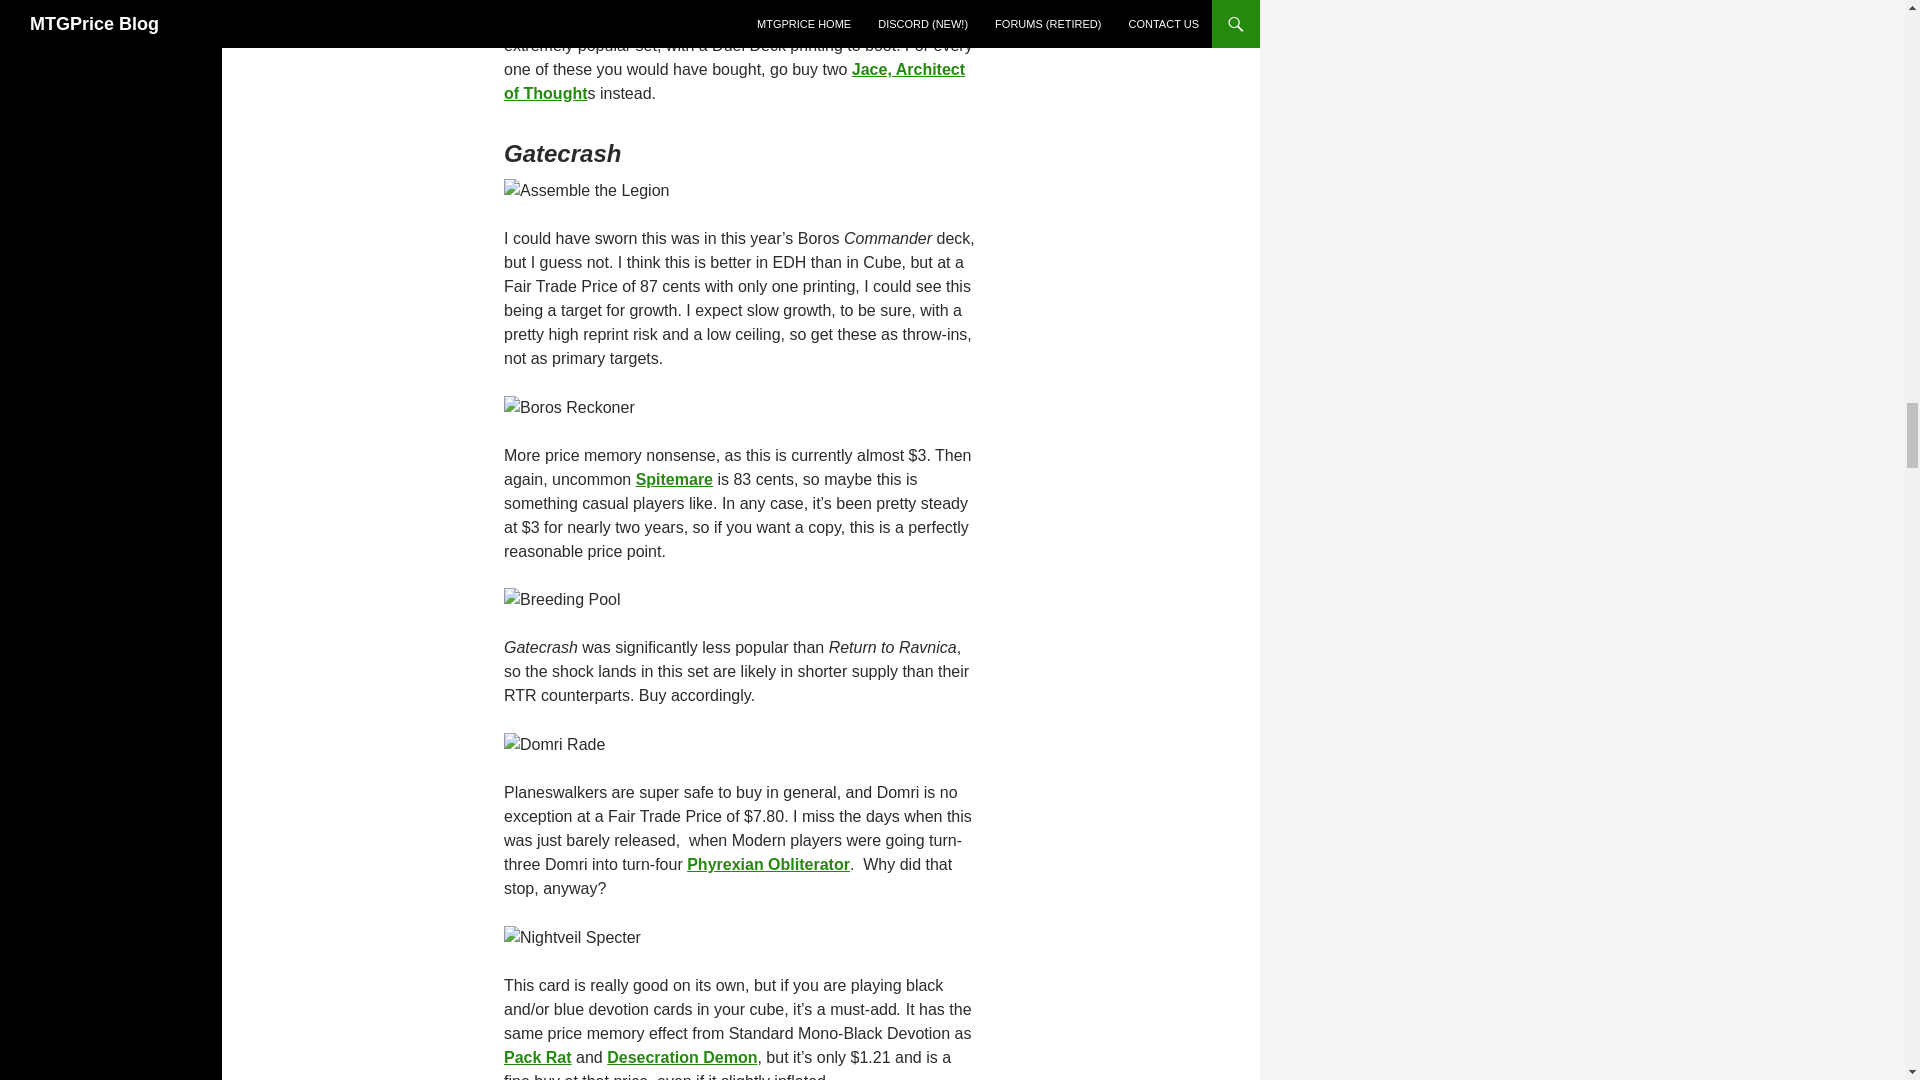 Image resolution: width=1920 pixels, height=1080 pixels. I want to click on Phyrexian Obliterator, so click(768, 864).